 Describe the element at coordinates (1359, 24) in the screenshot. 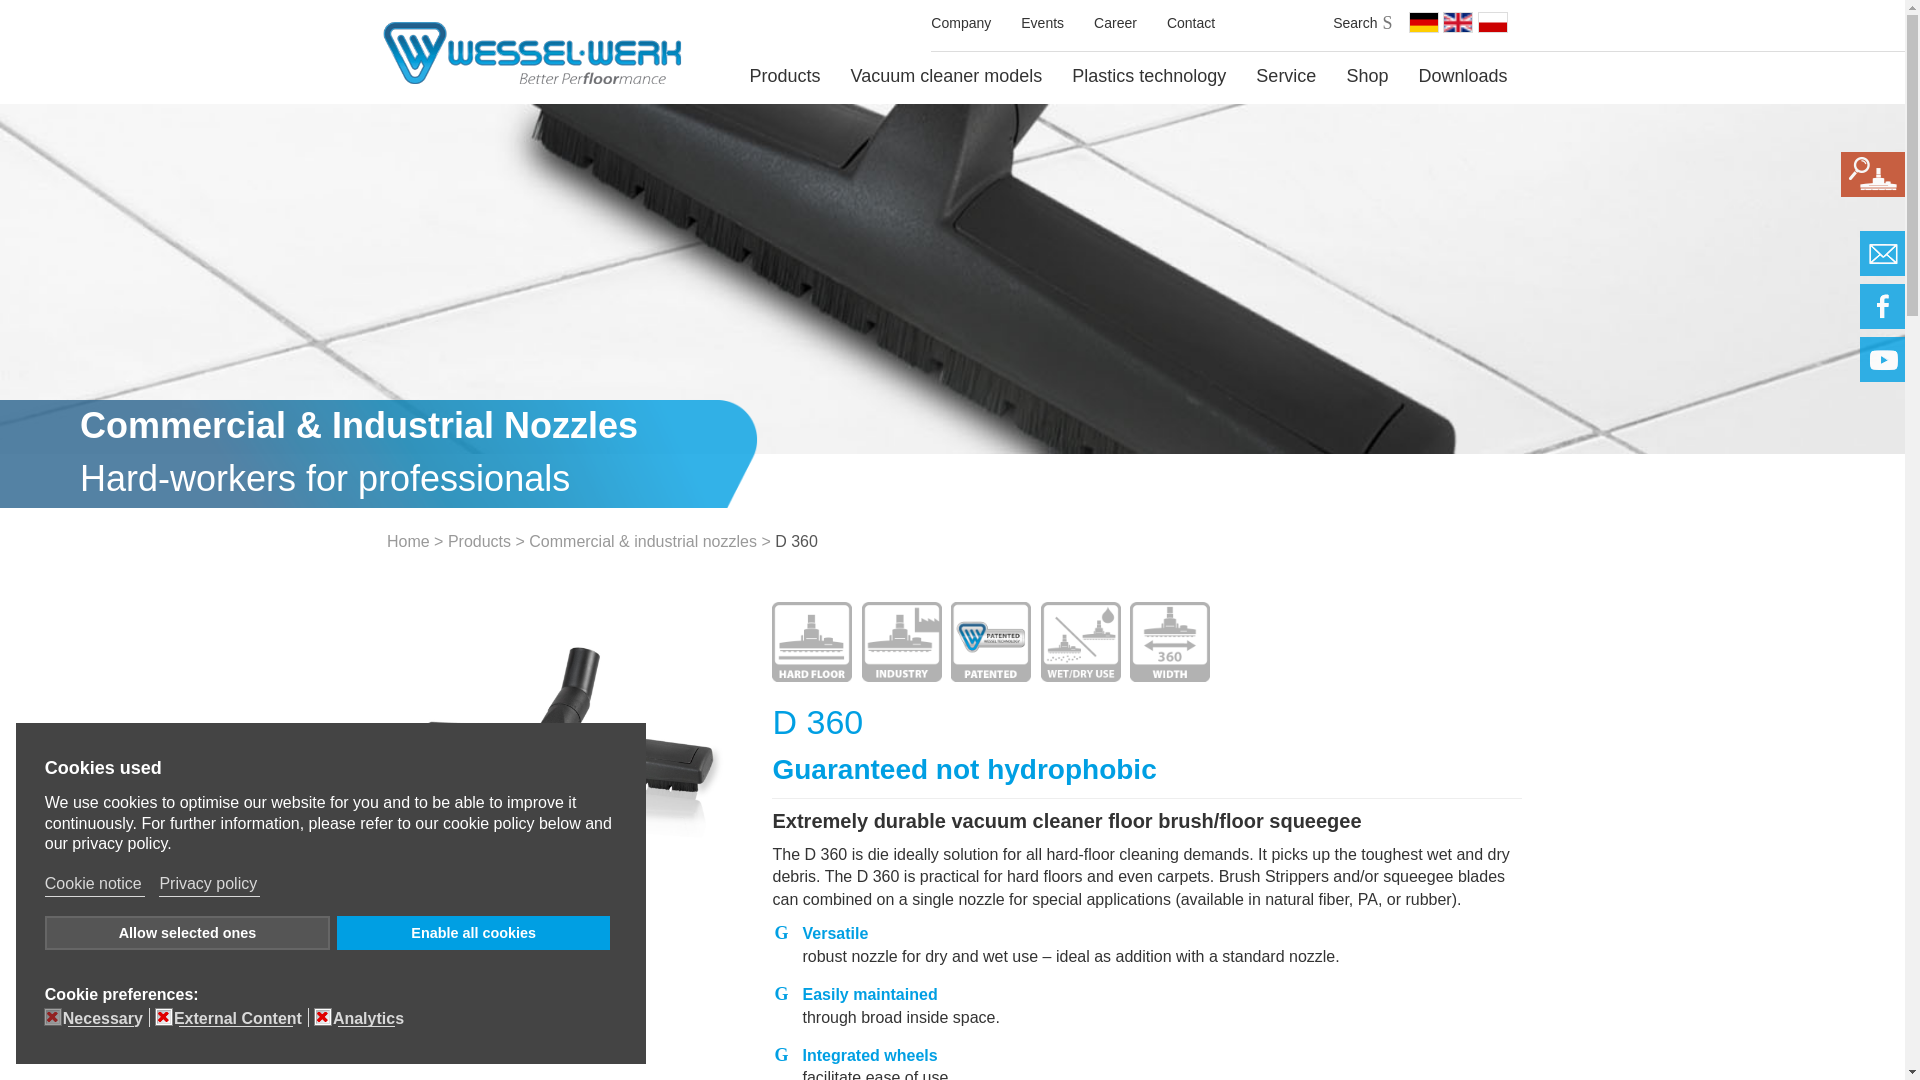

I see `Search` at that location.